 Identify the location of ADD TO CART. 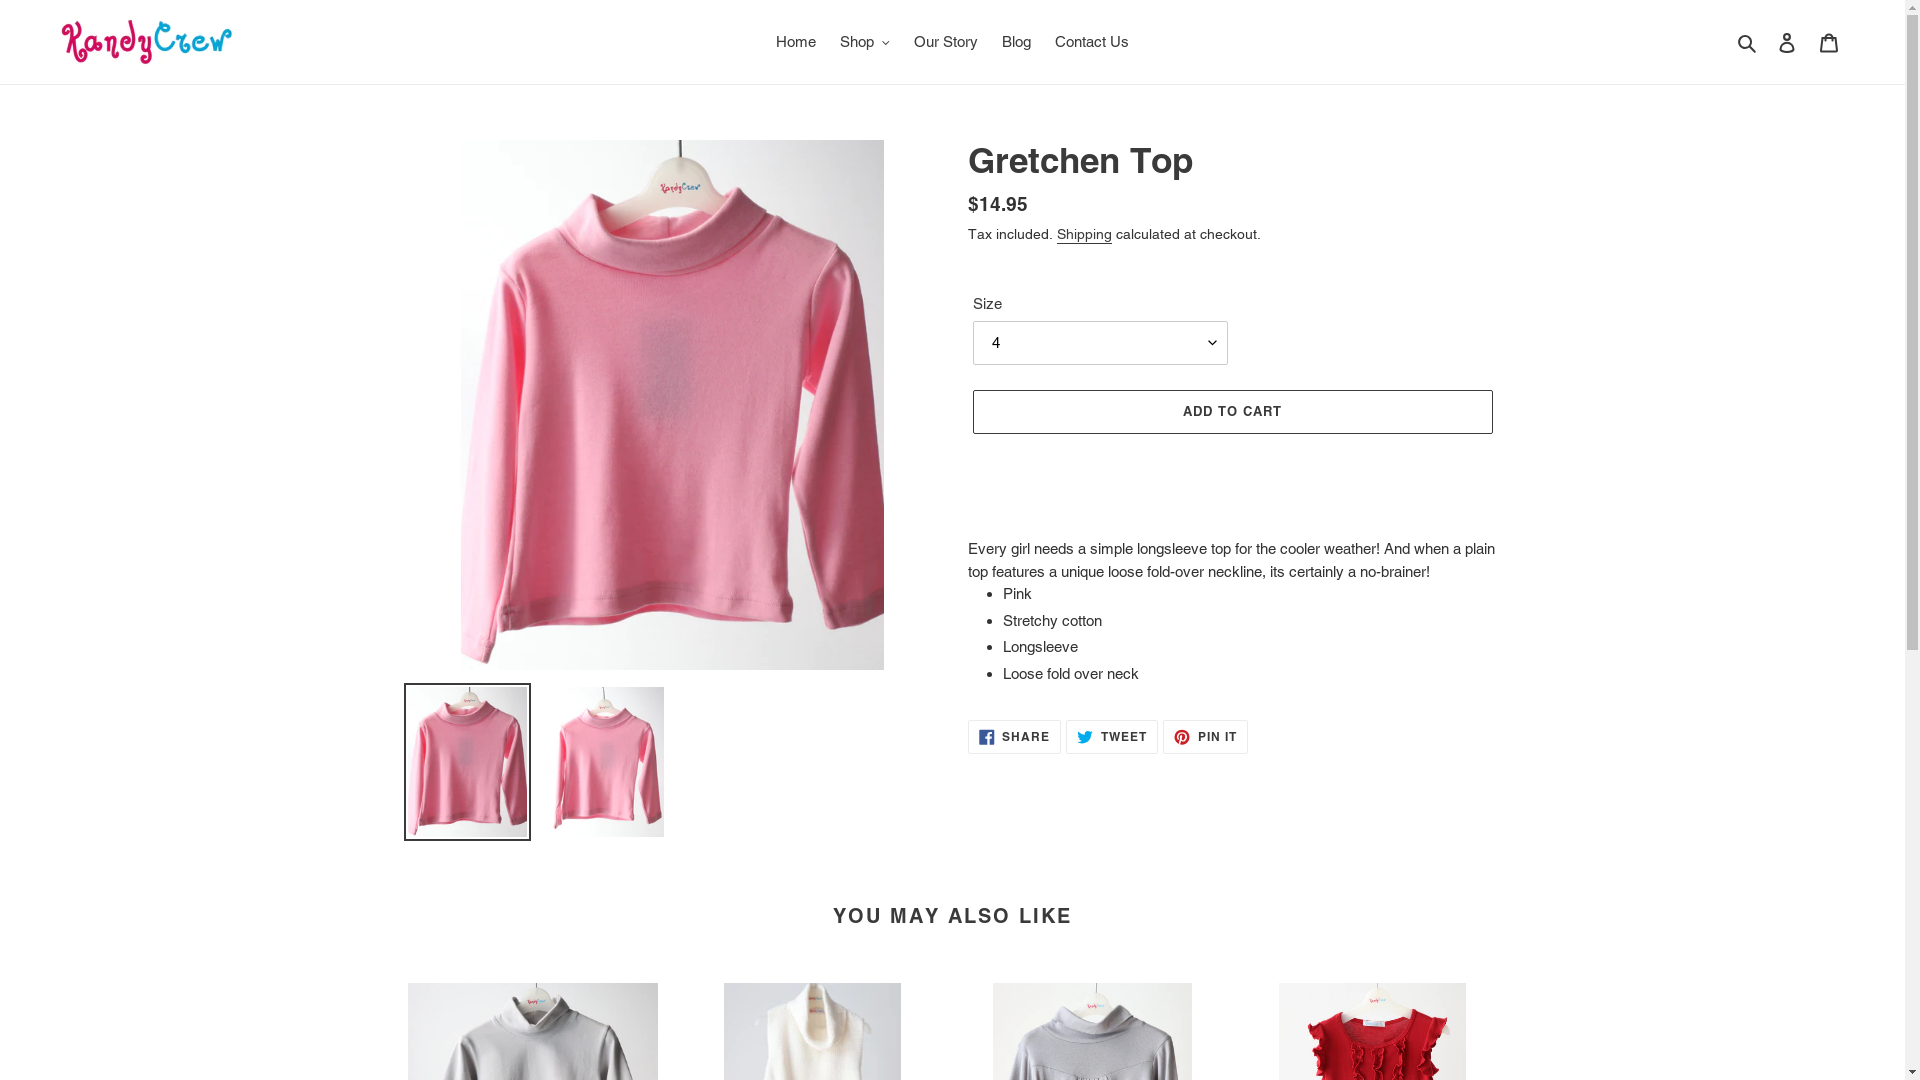
(1232, 412).